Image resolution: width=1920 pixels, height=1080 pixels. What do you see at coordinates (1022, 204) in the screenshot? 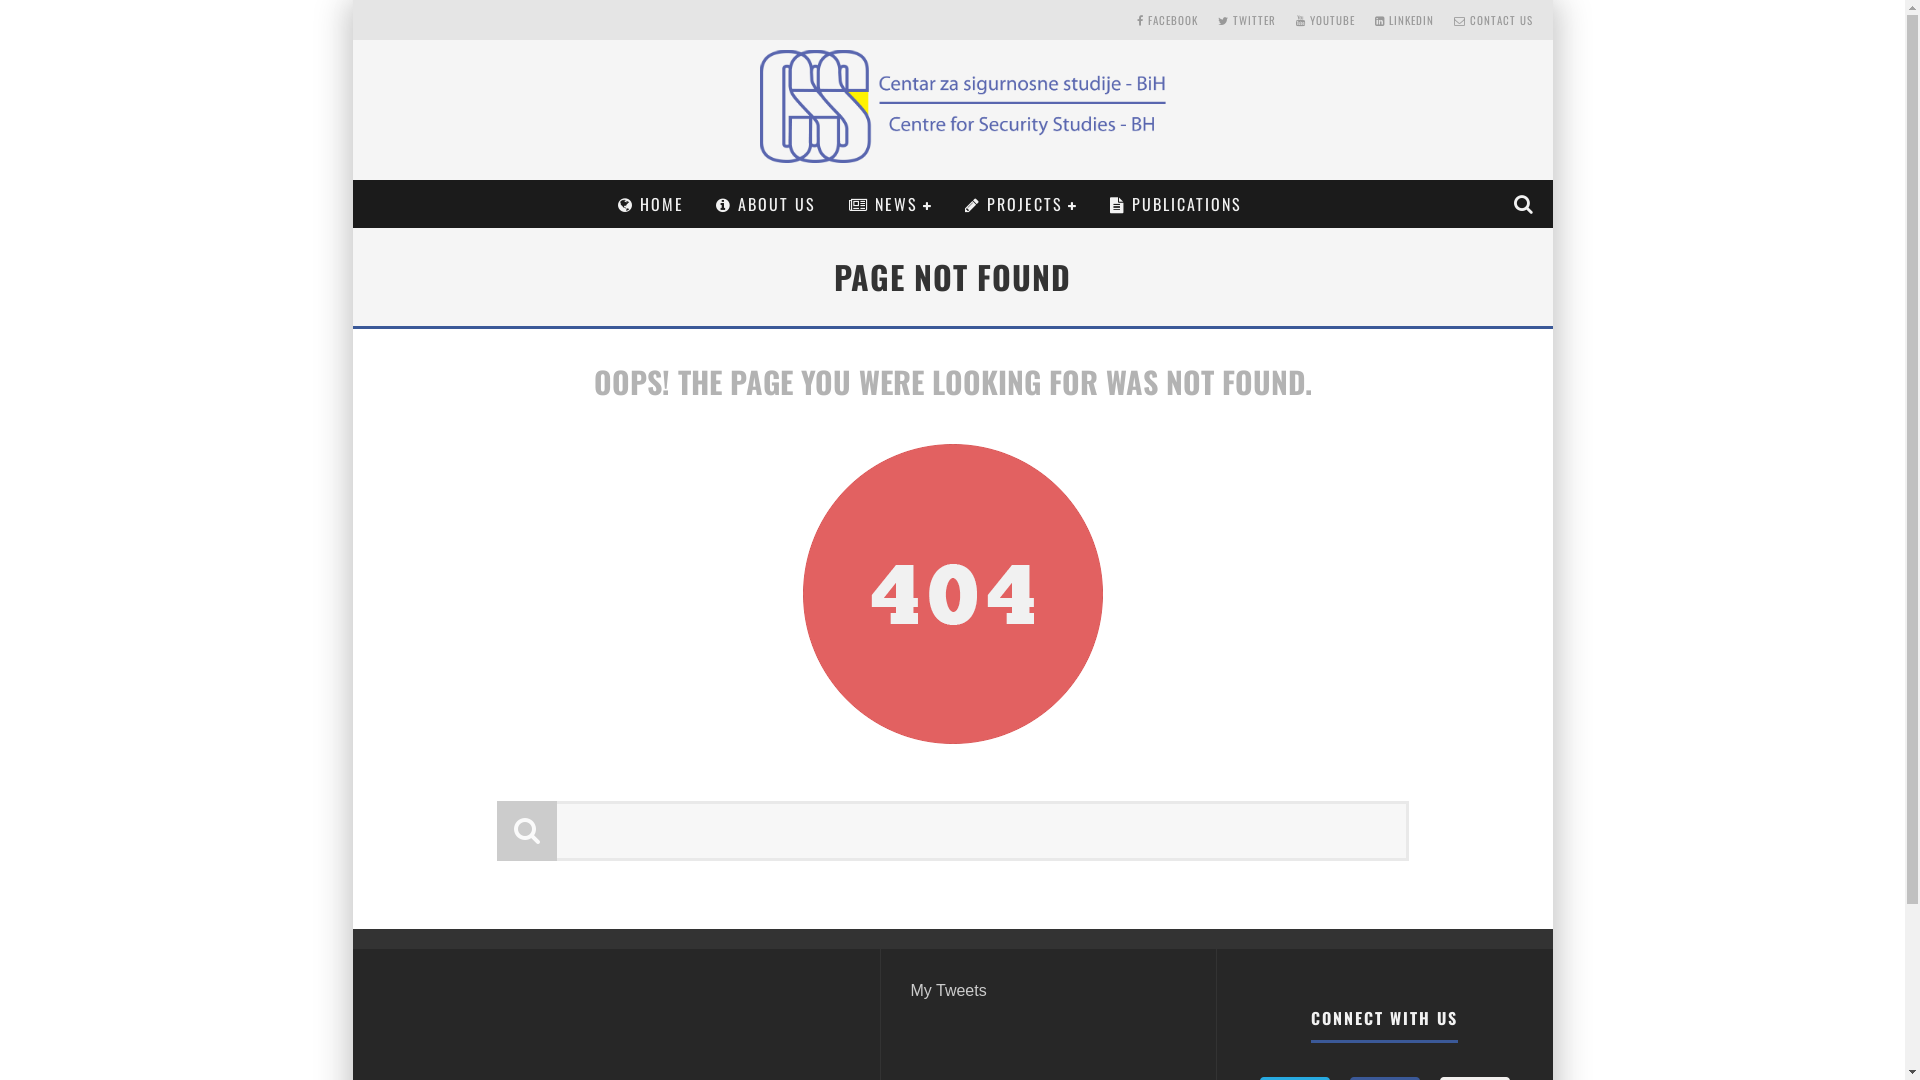
I see `PROJECTS` at bounding box center [1022, 204].